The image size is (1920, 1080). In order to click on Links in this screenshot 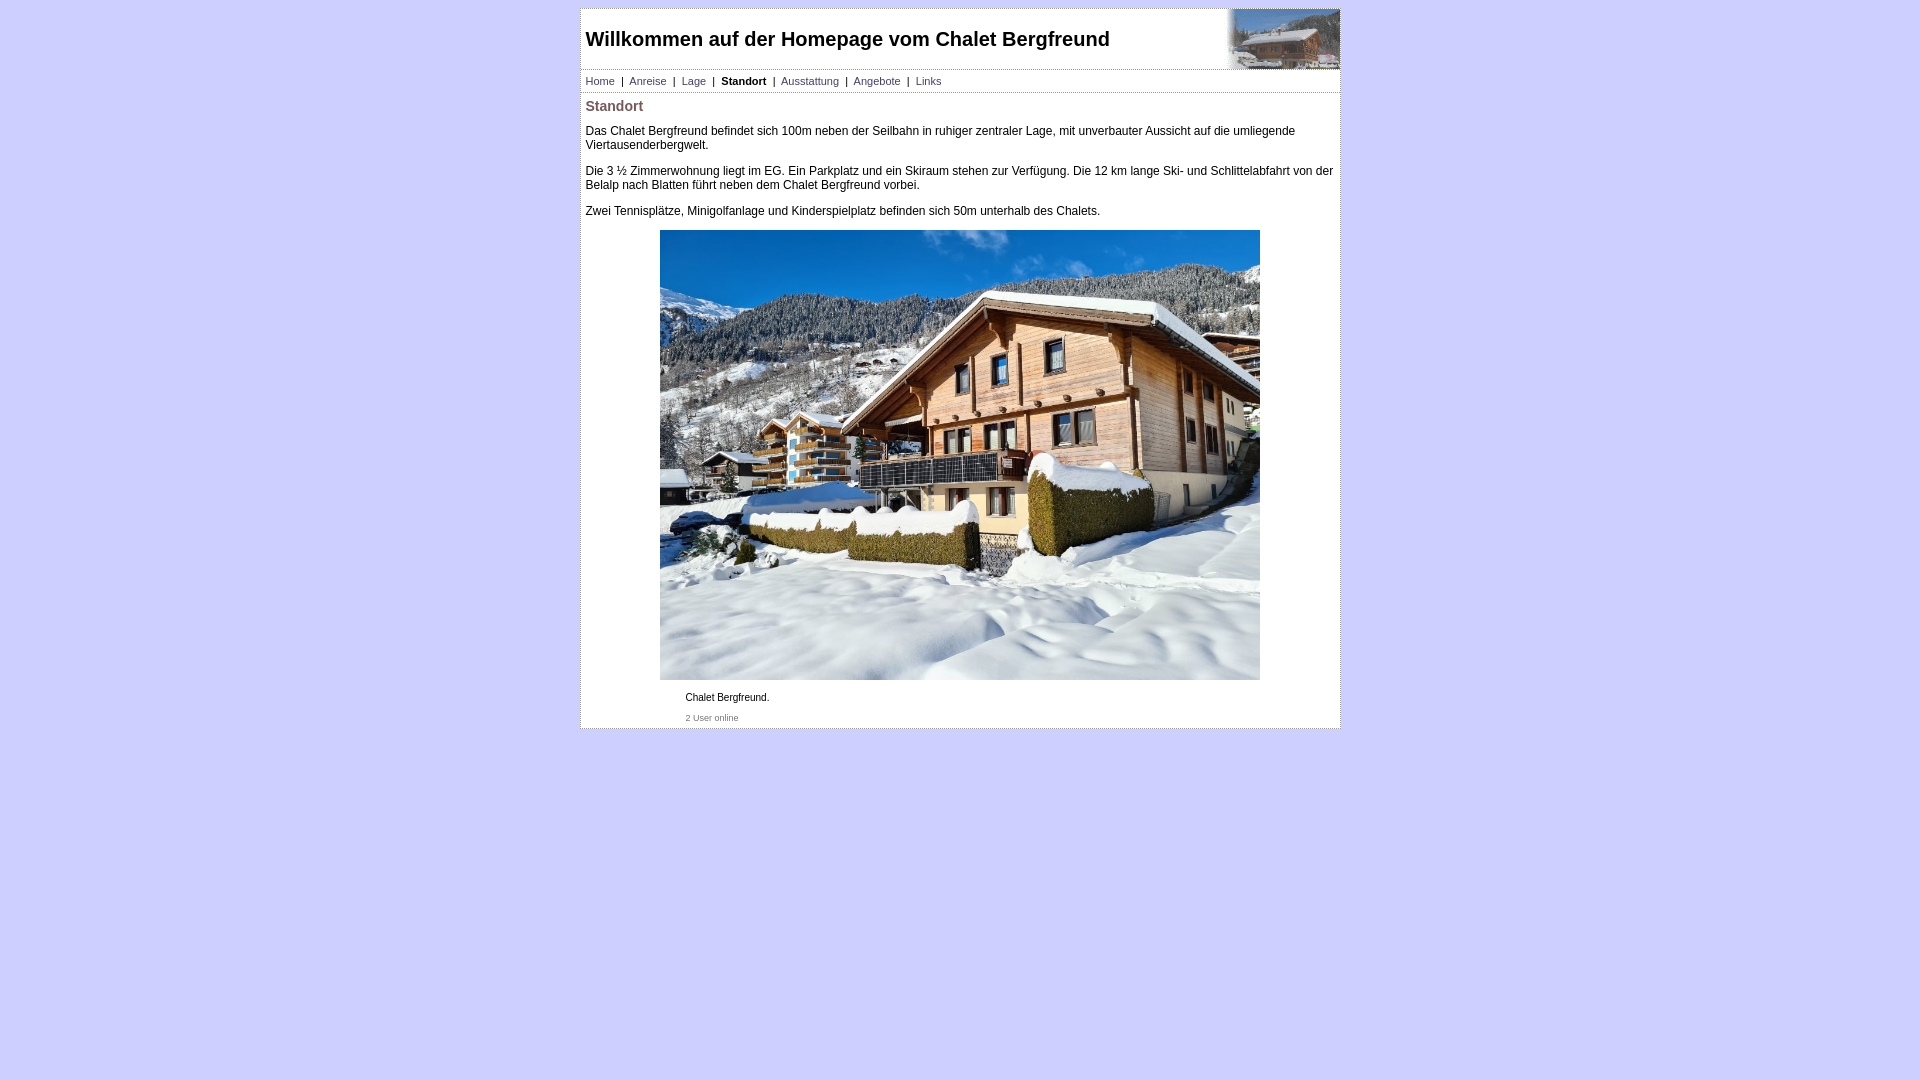, I will do `click(929, 81)`.